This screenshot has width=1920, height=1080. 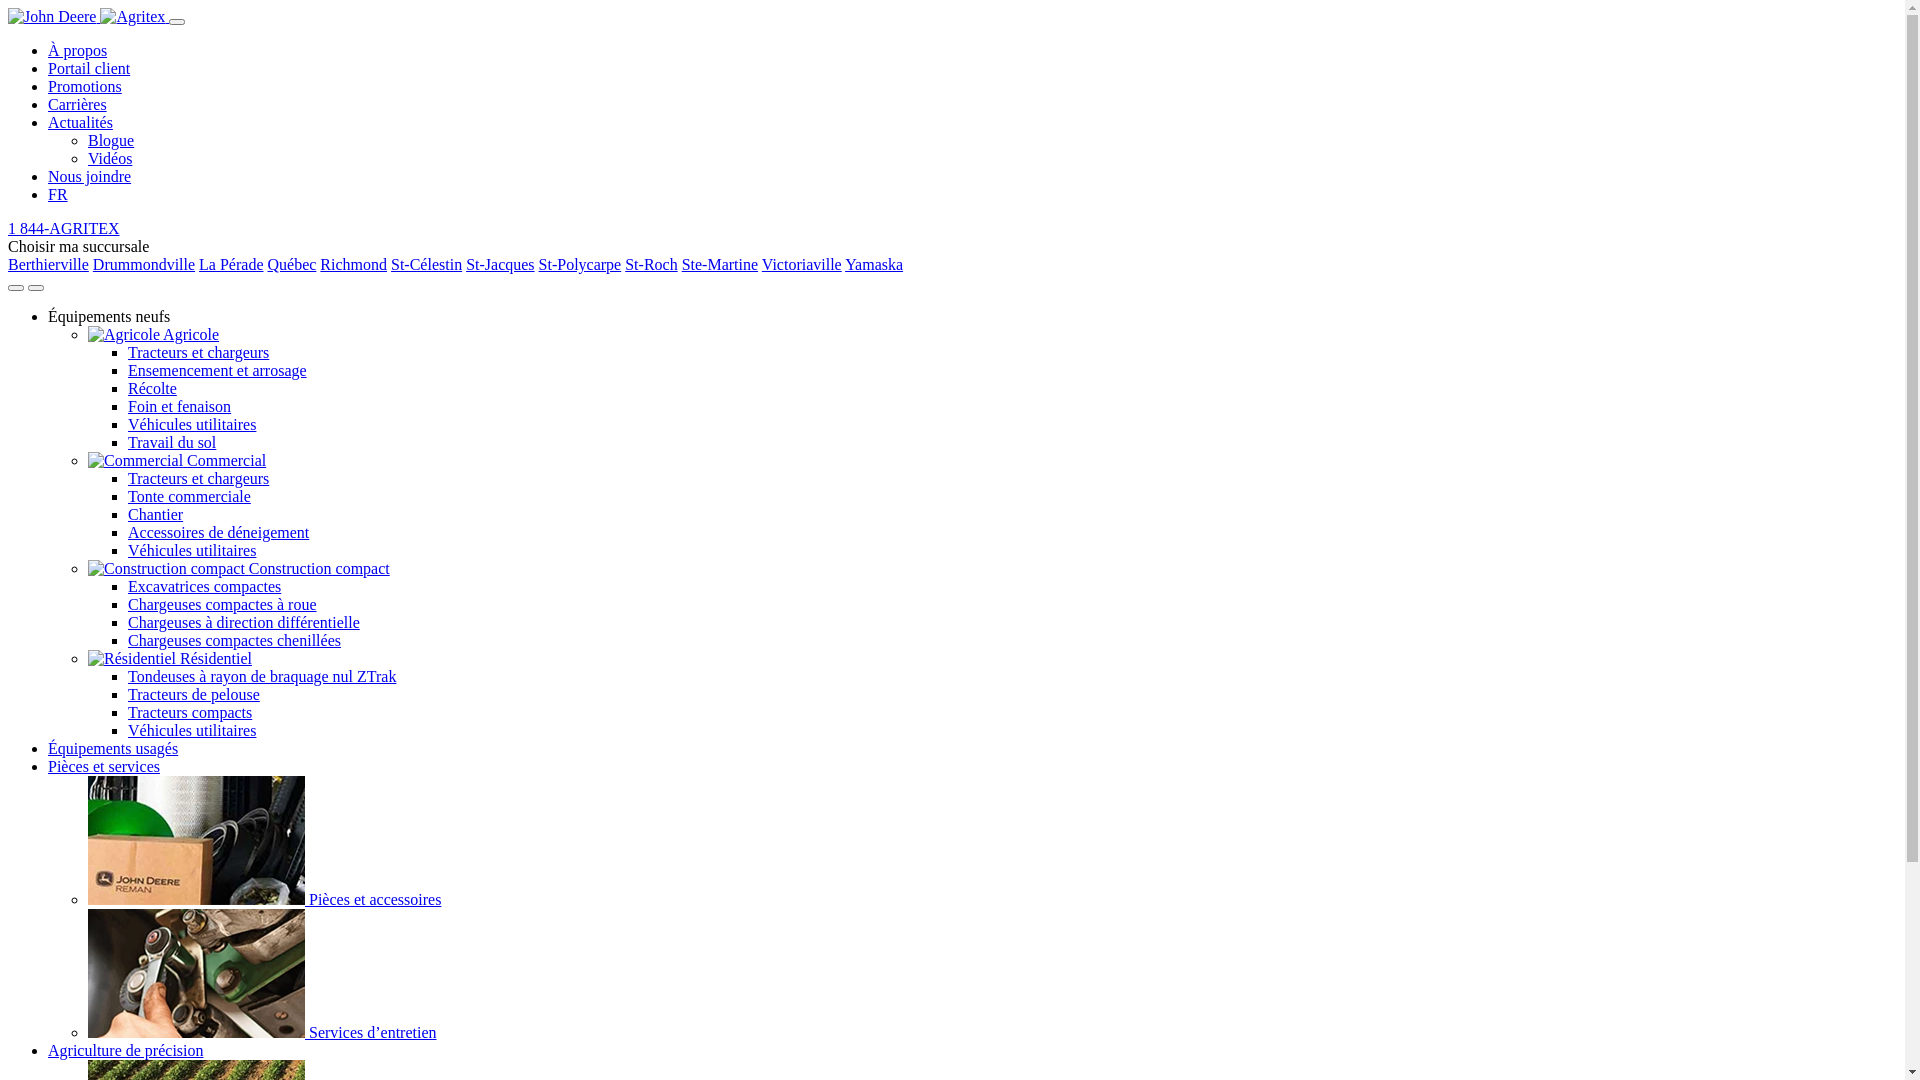 I want to click on St-Jacques, so click(x=500, y=264).